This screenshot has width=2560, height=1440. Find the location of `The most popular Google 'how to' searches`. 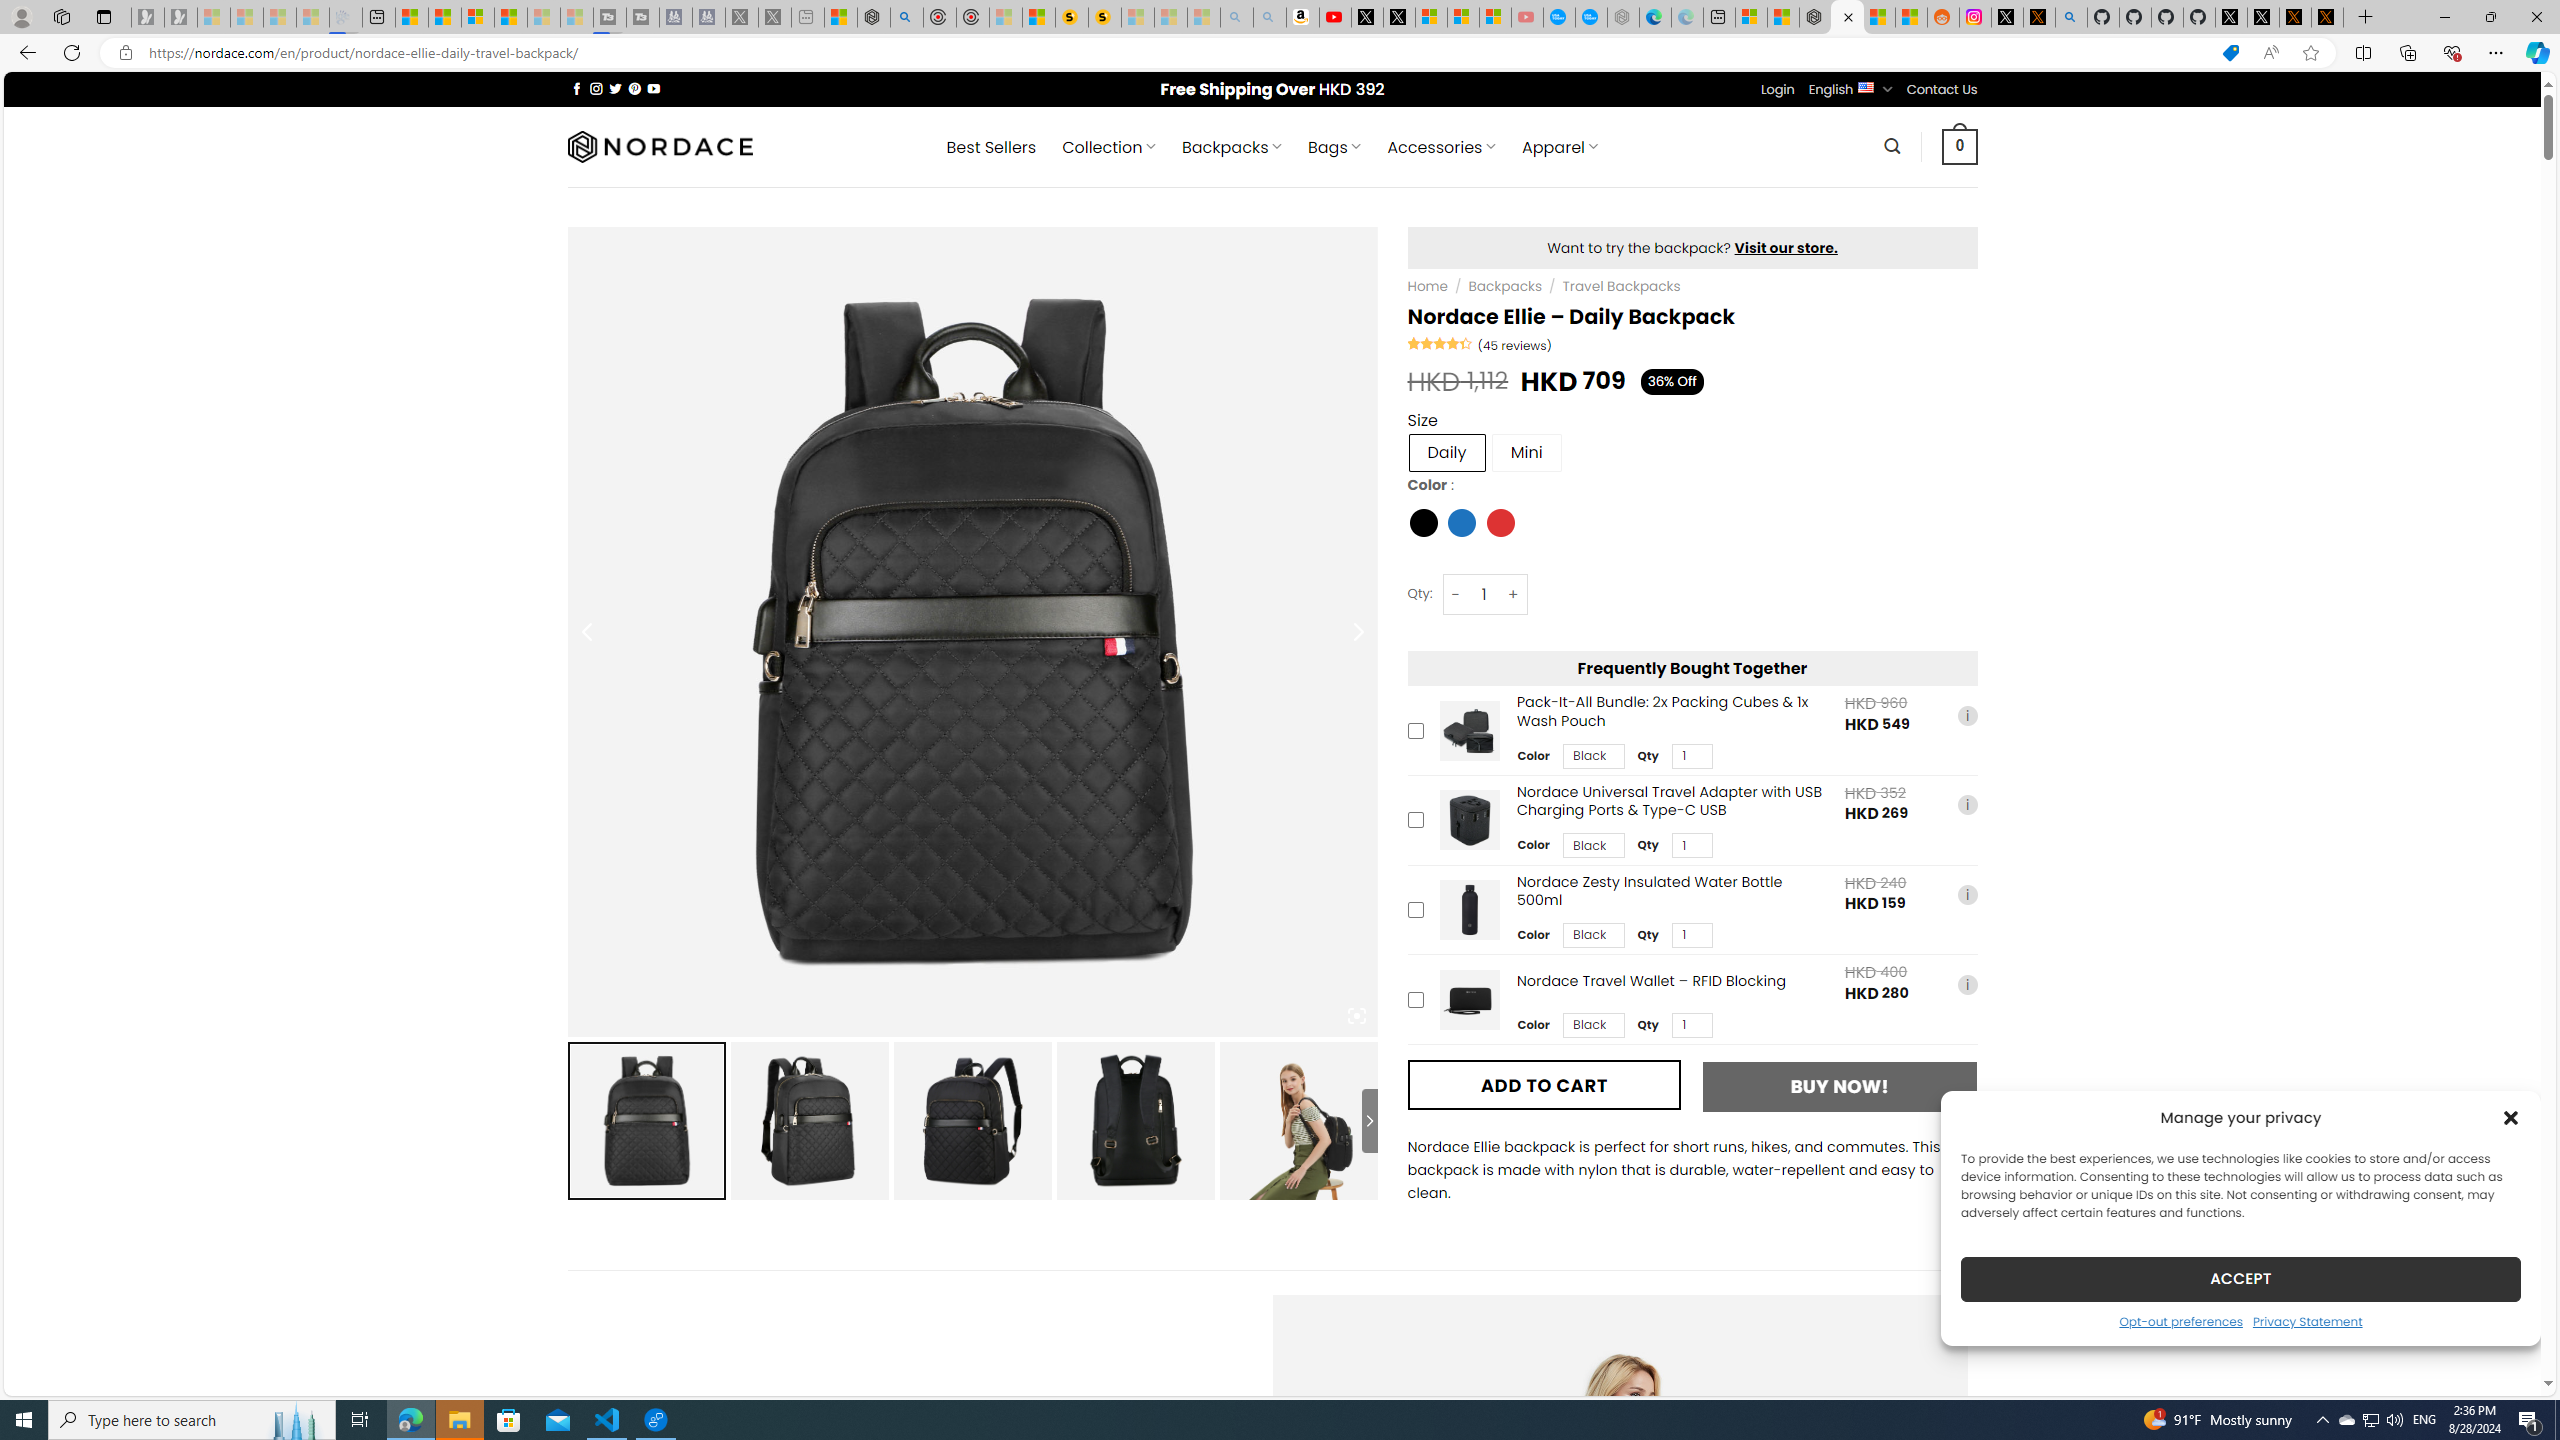

The most popular Google 'how to' searches is located at coordinates (1590, 17).